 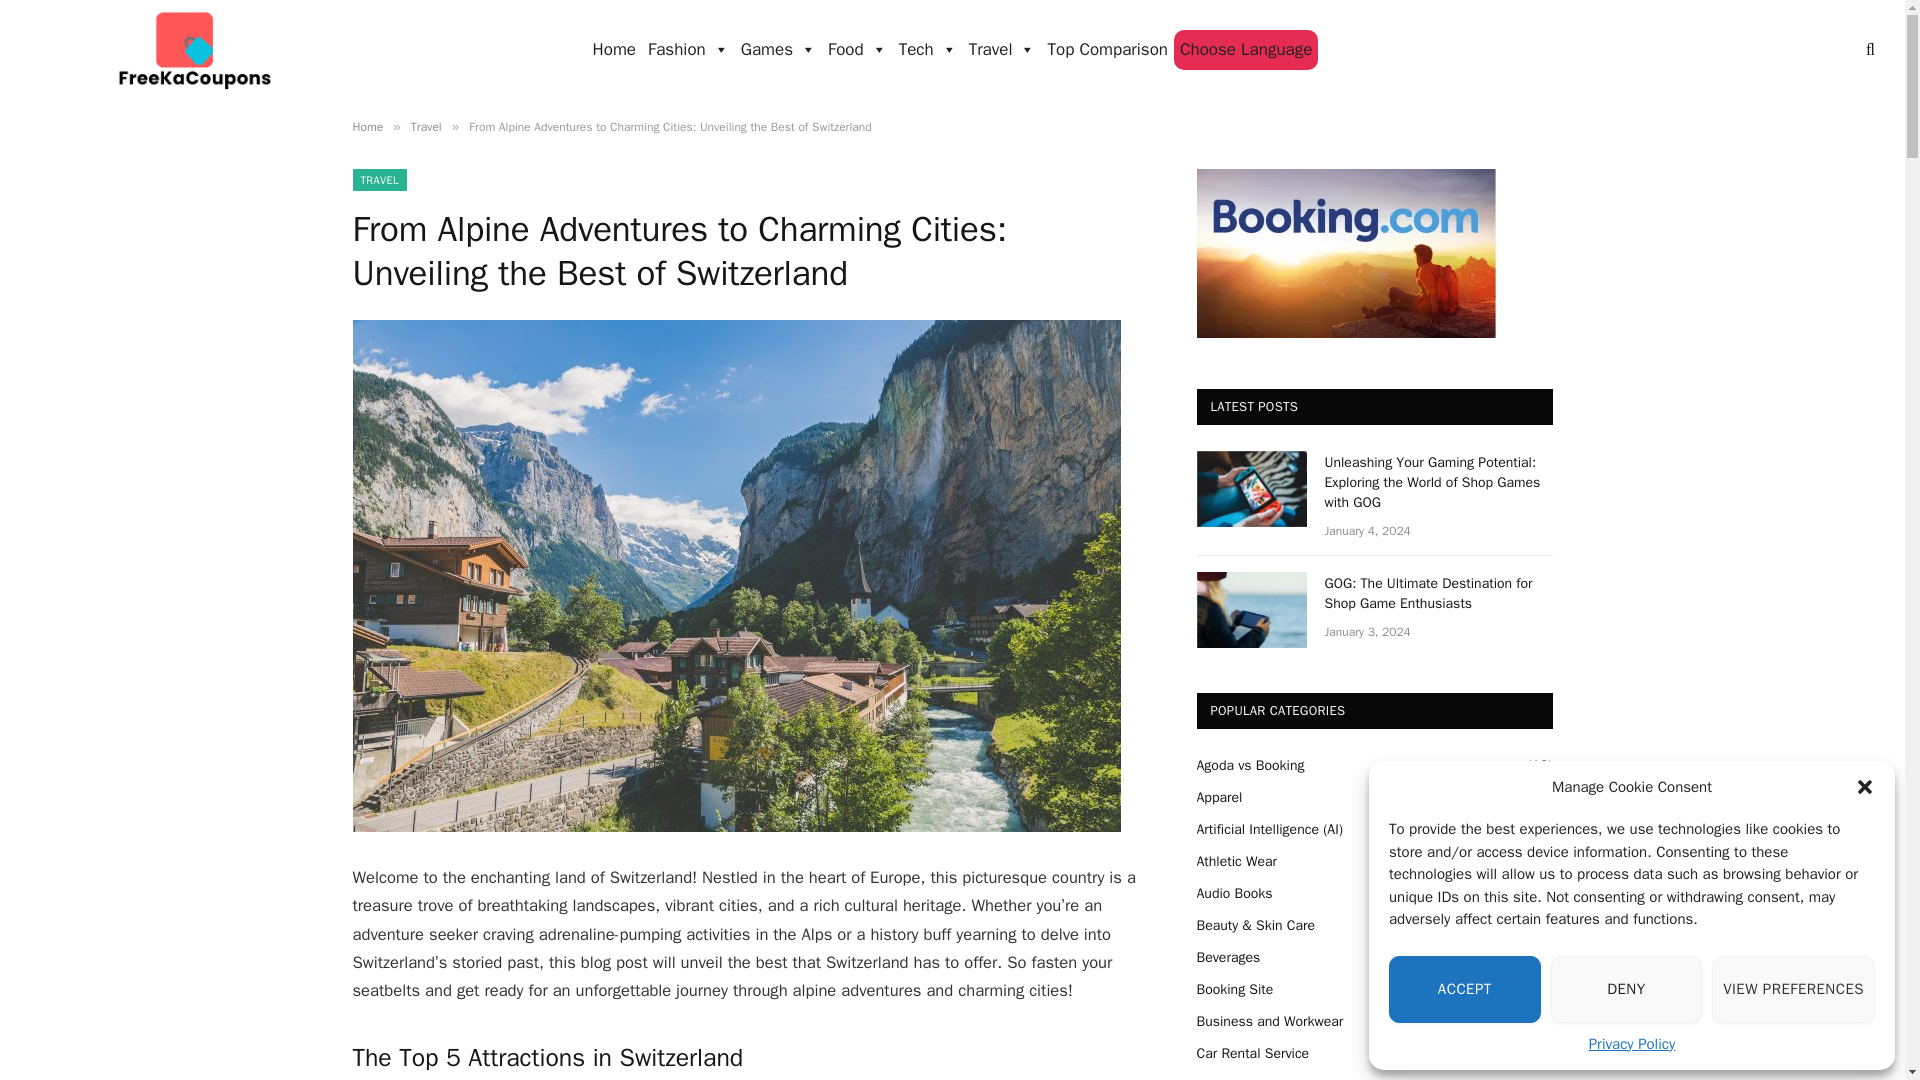 What do you see at coordinates (1250, 610) in the screenshot?
I see `GOG: The Ultimate Destination for Shop Game Enthusiasts` at bounding box center [1250, 610].